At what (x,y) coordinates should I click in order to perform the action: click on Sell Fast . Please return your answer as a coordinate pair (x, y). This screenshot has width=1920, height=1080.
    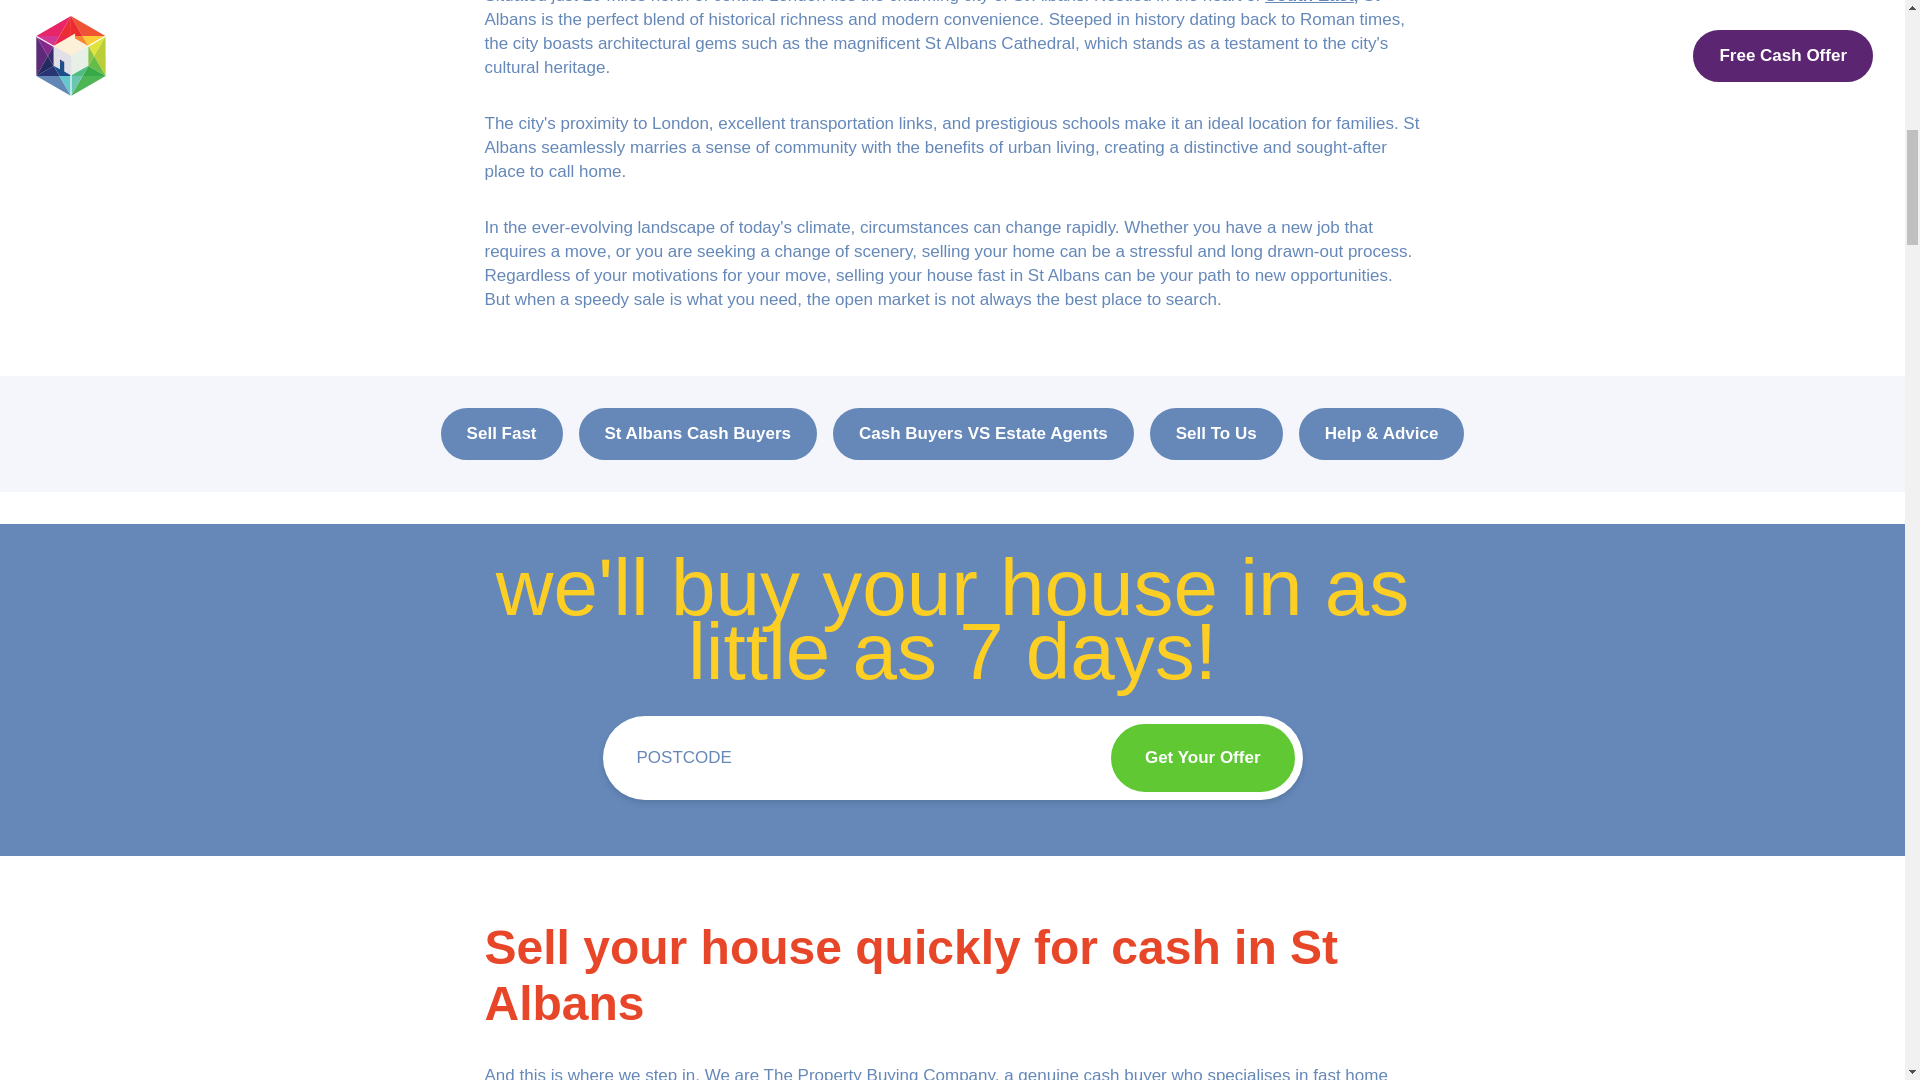
    Looking at the image, I should click on (502, 434).